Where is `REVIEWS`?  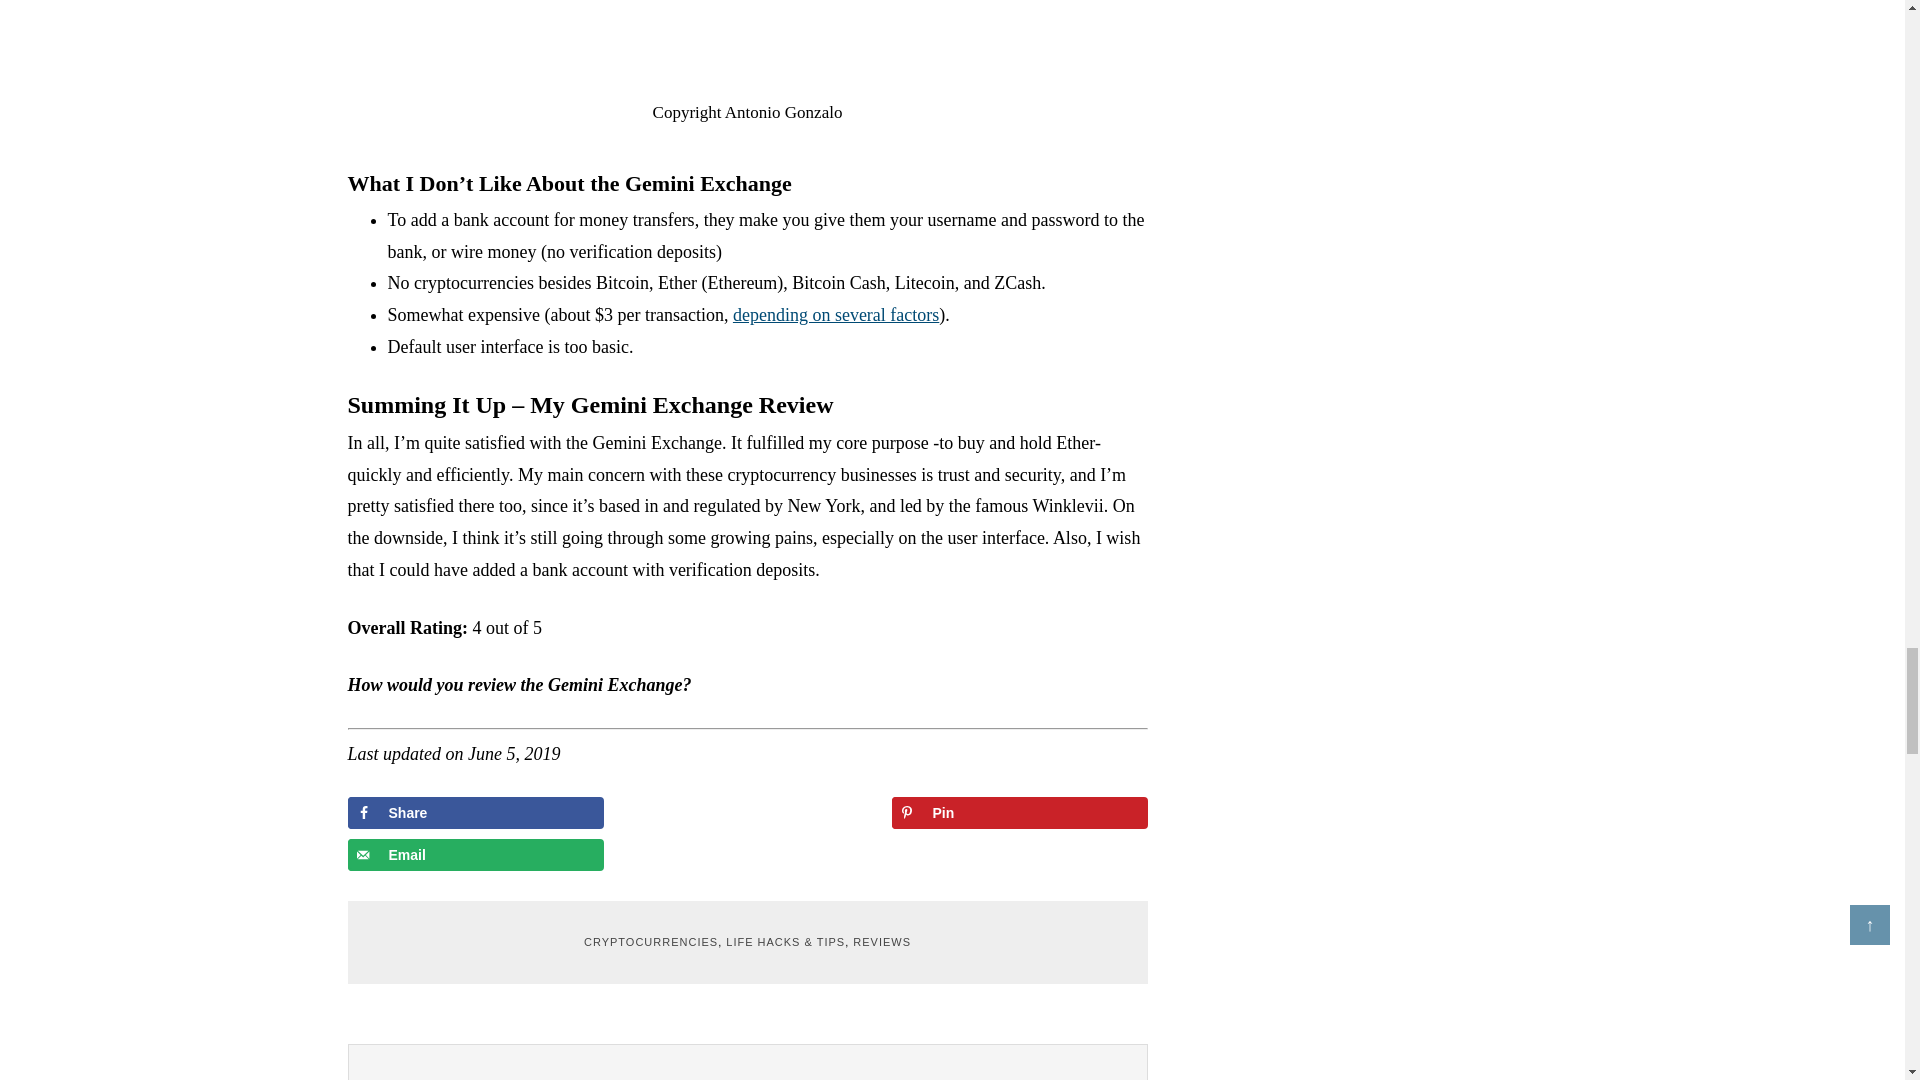 REVIEWS is located at coordinates (881, 942).